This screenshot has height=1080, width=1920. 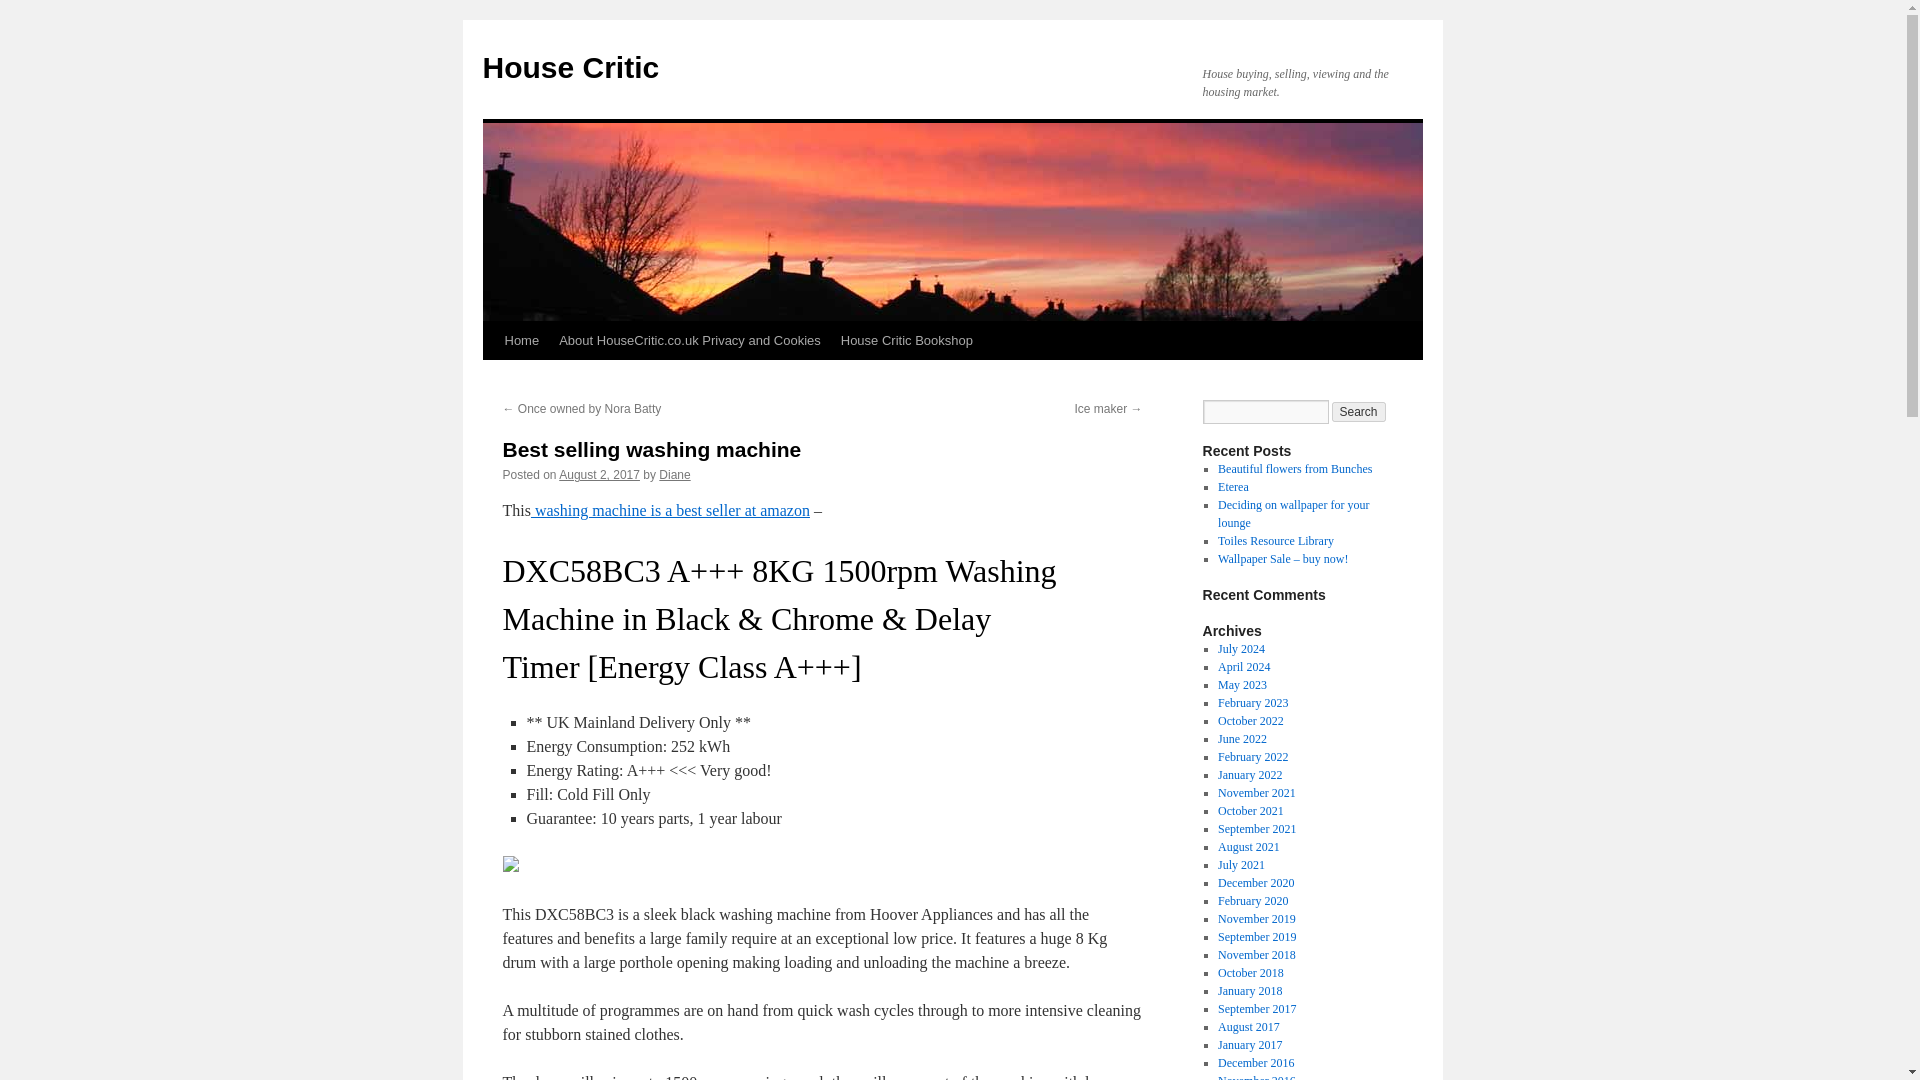 I want to click on November 2019, so click(x=1256, y=918).